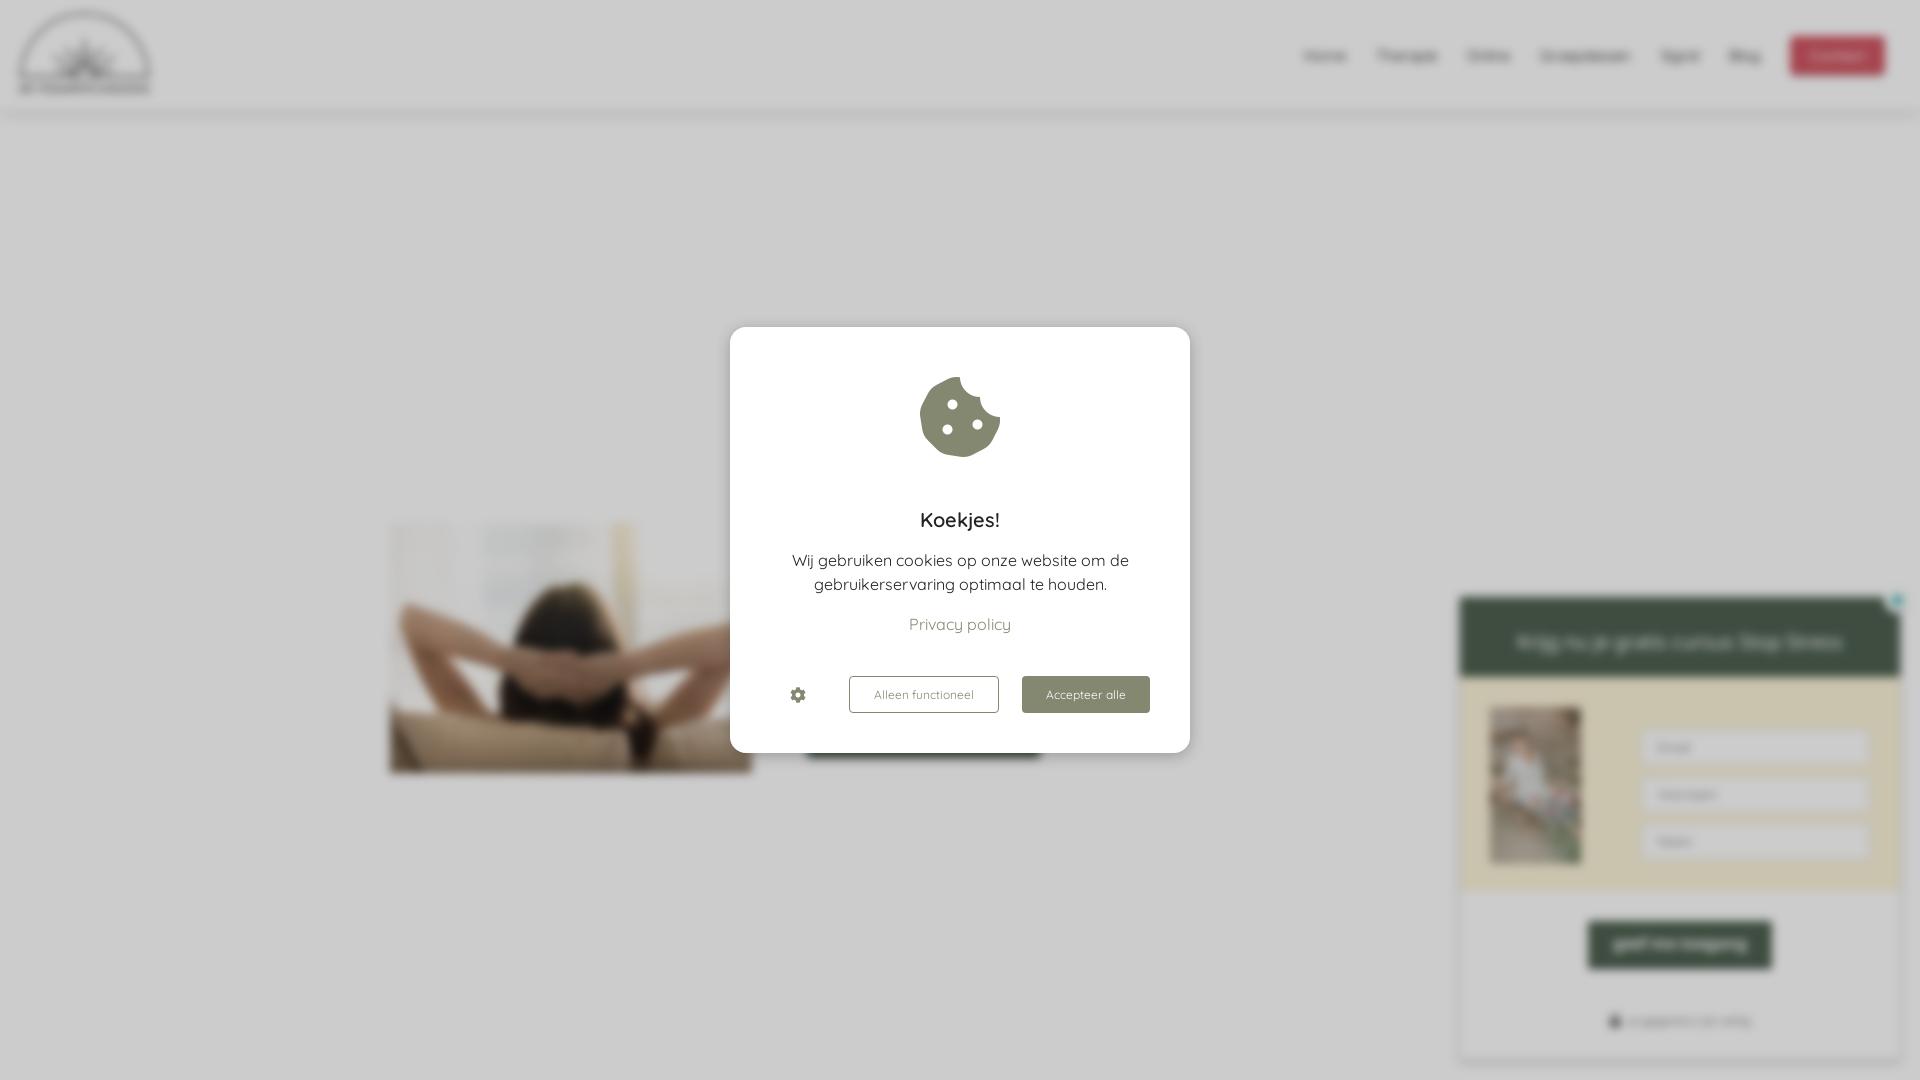  Describe the element at coordinates (924, 734) in the screenshot. I see `naar de homepagina` at that location.